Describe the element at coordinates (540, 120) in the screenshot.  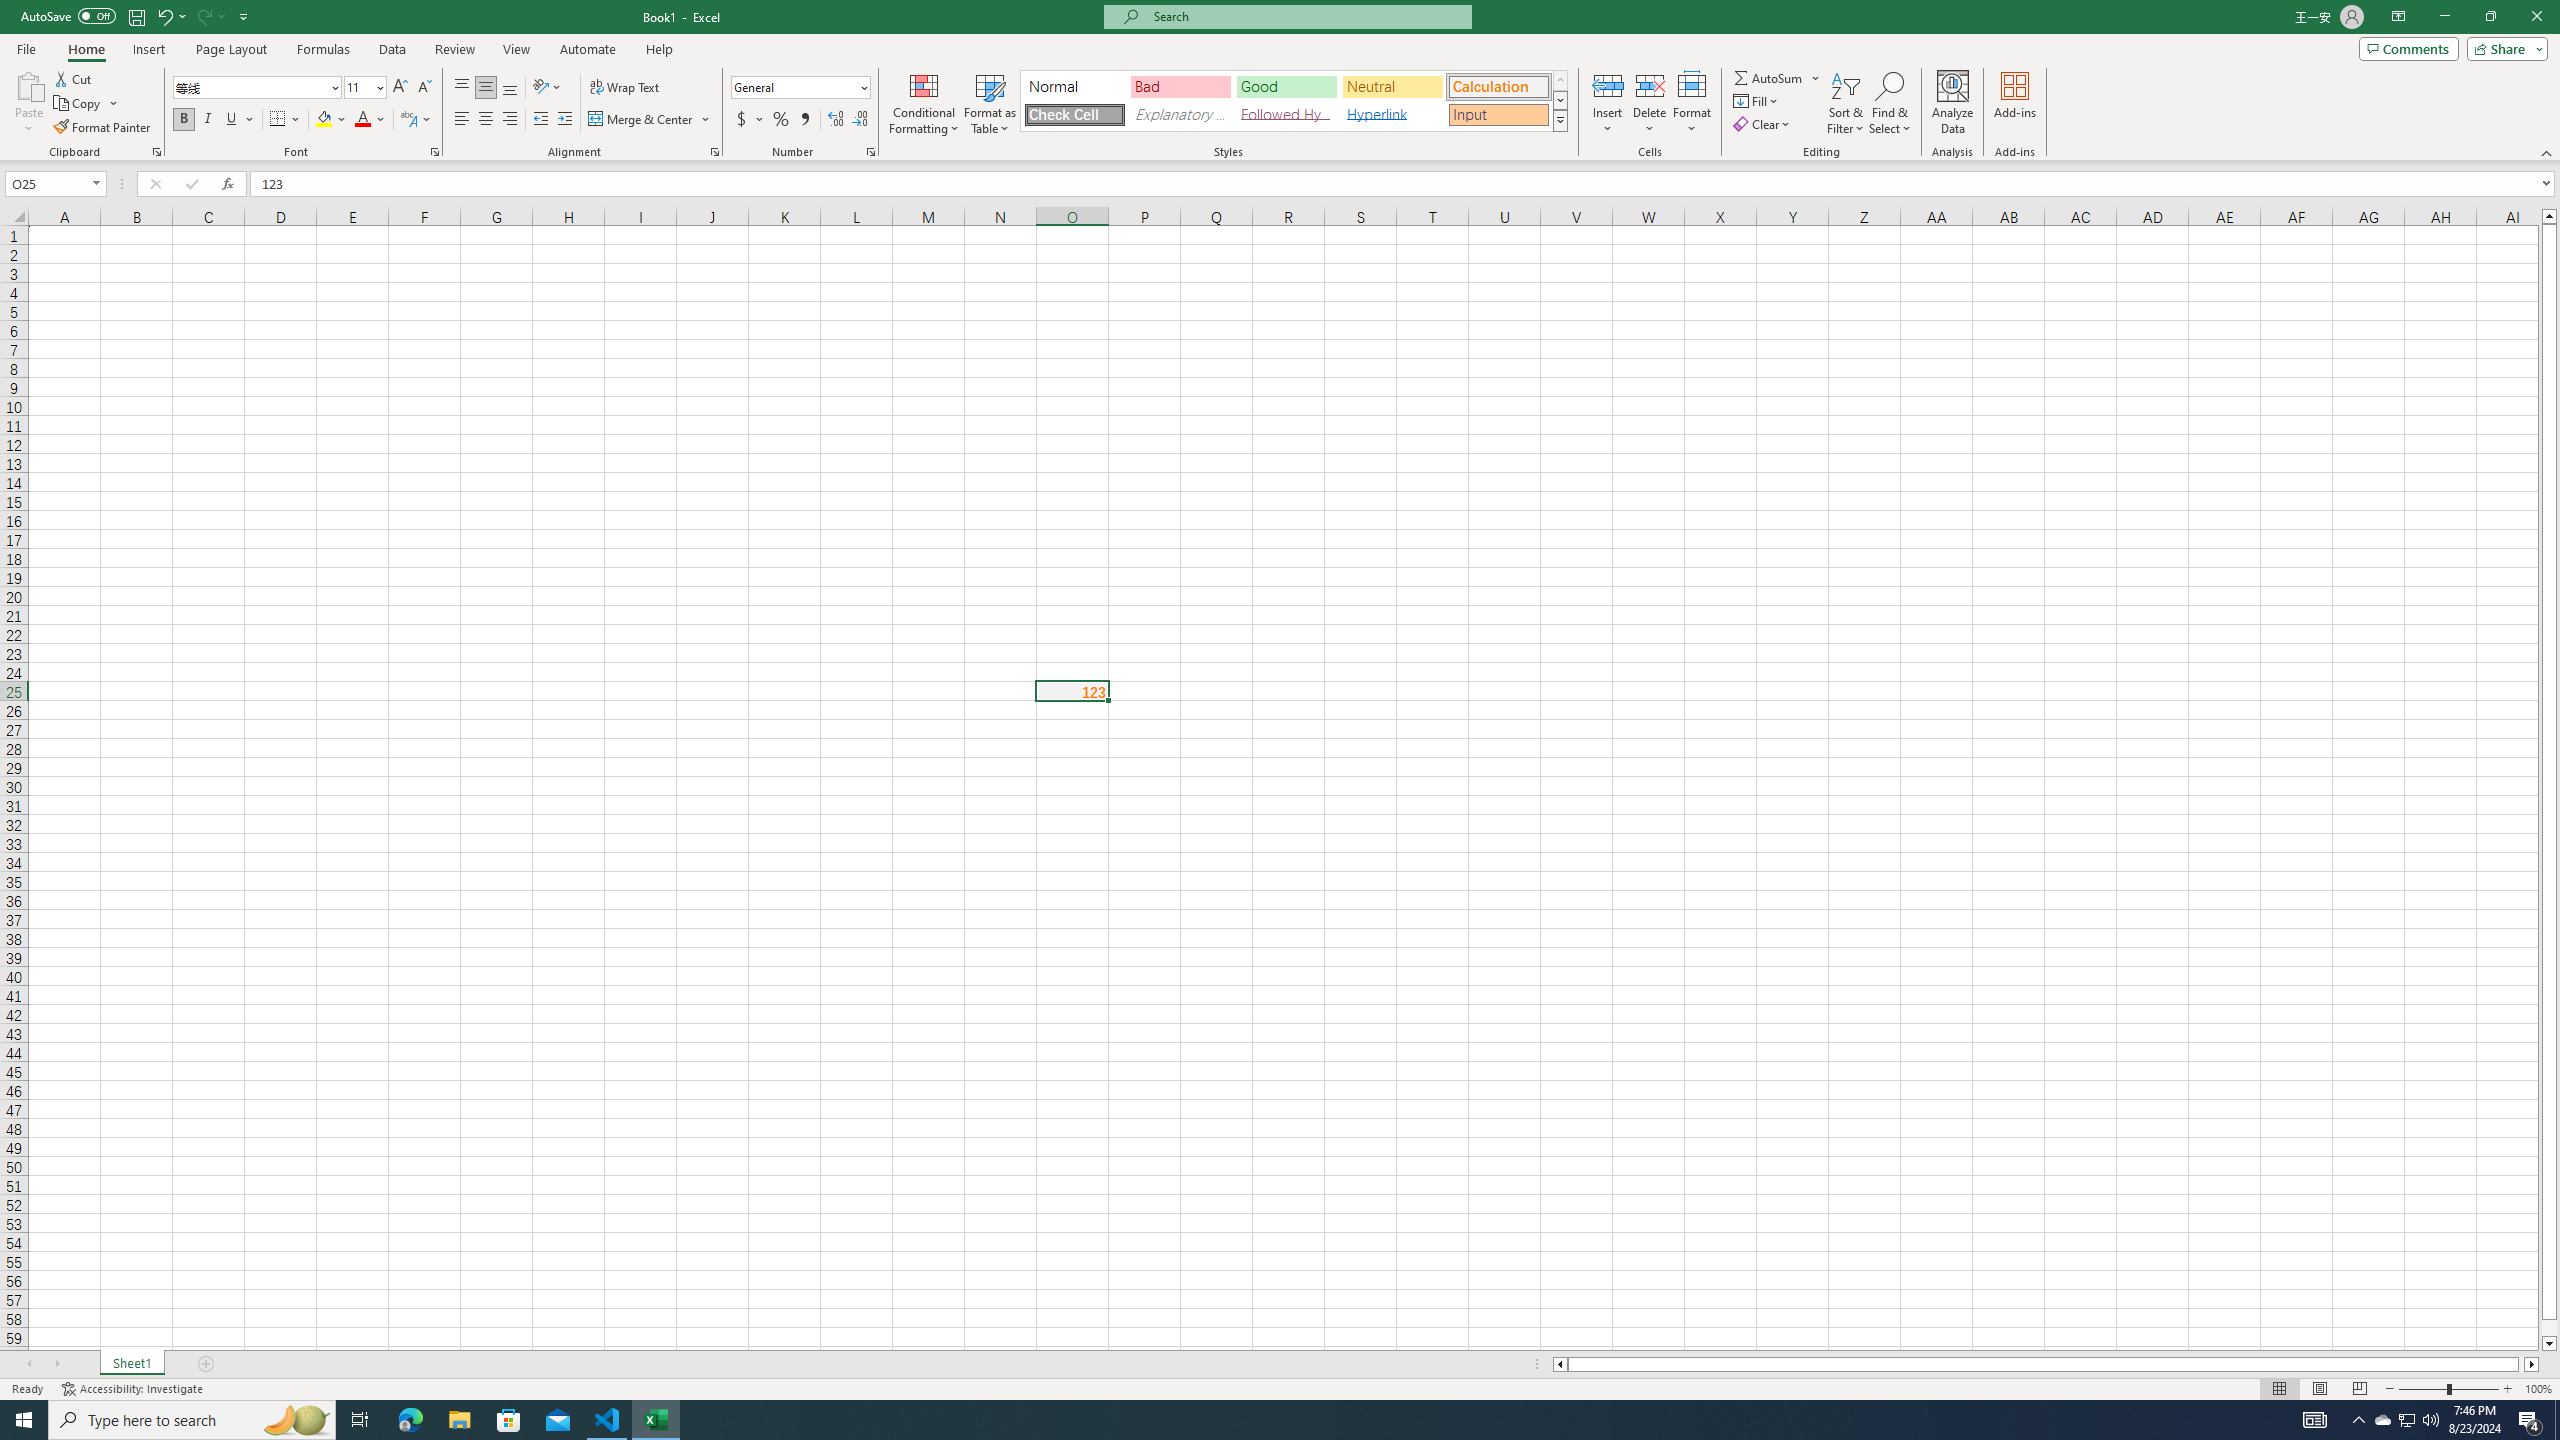
I see `Decrease Indent` at that location.